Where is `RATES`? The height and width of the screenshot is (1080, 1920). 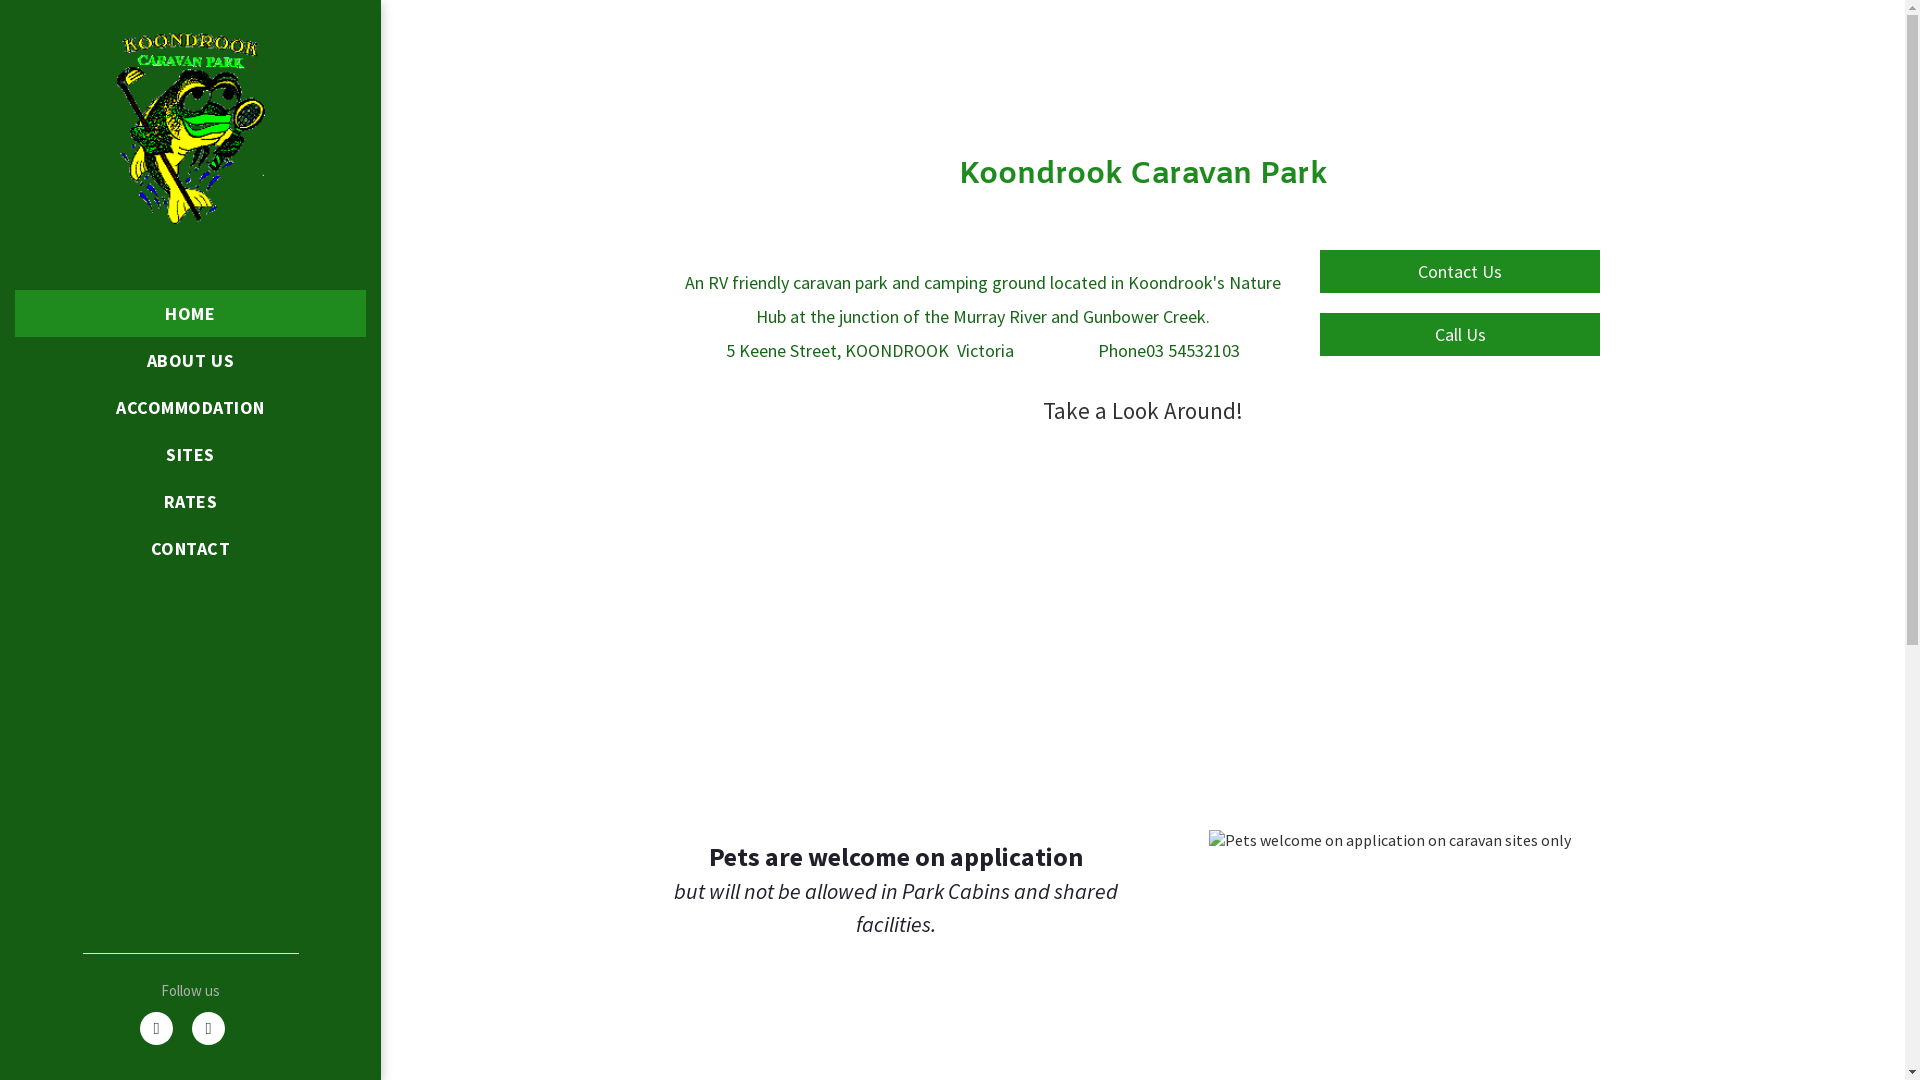
RATES is located at coordinates (190, 502).